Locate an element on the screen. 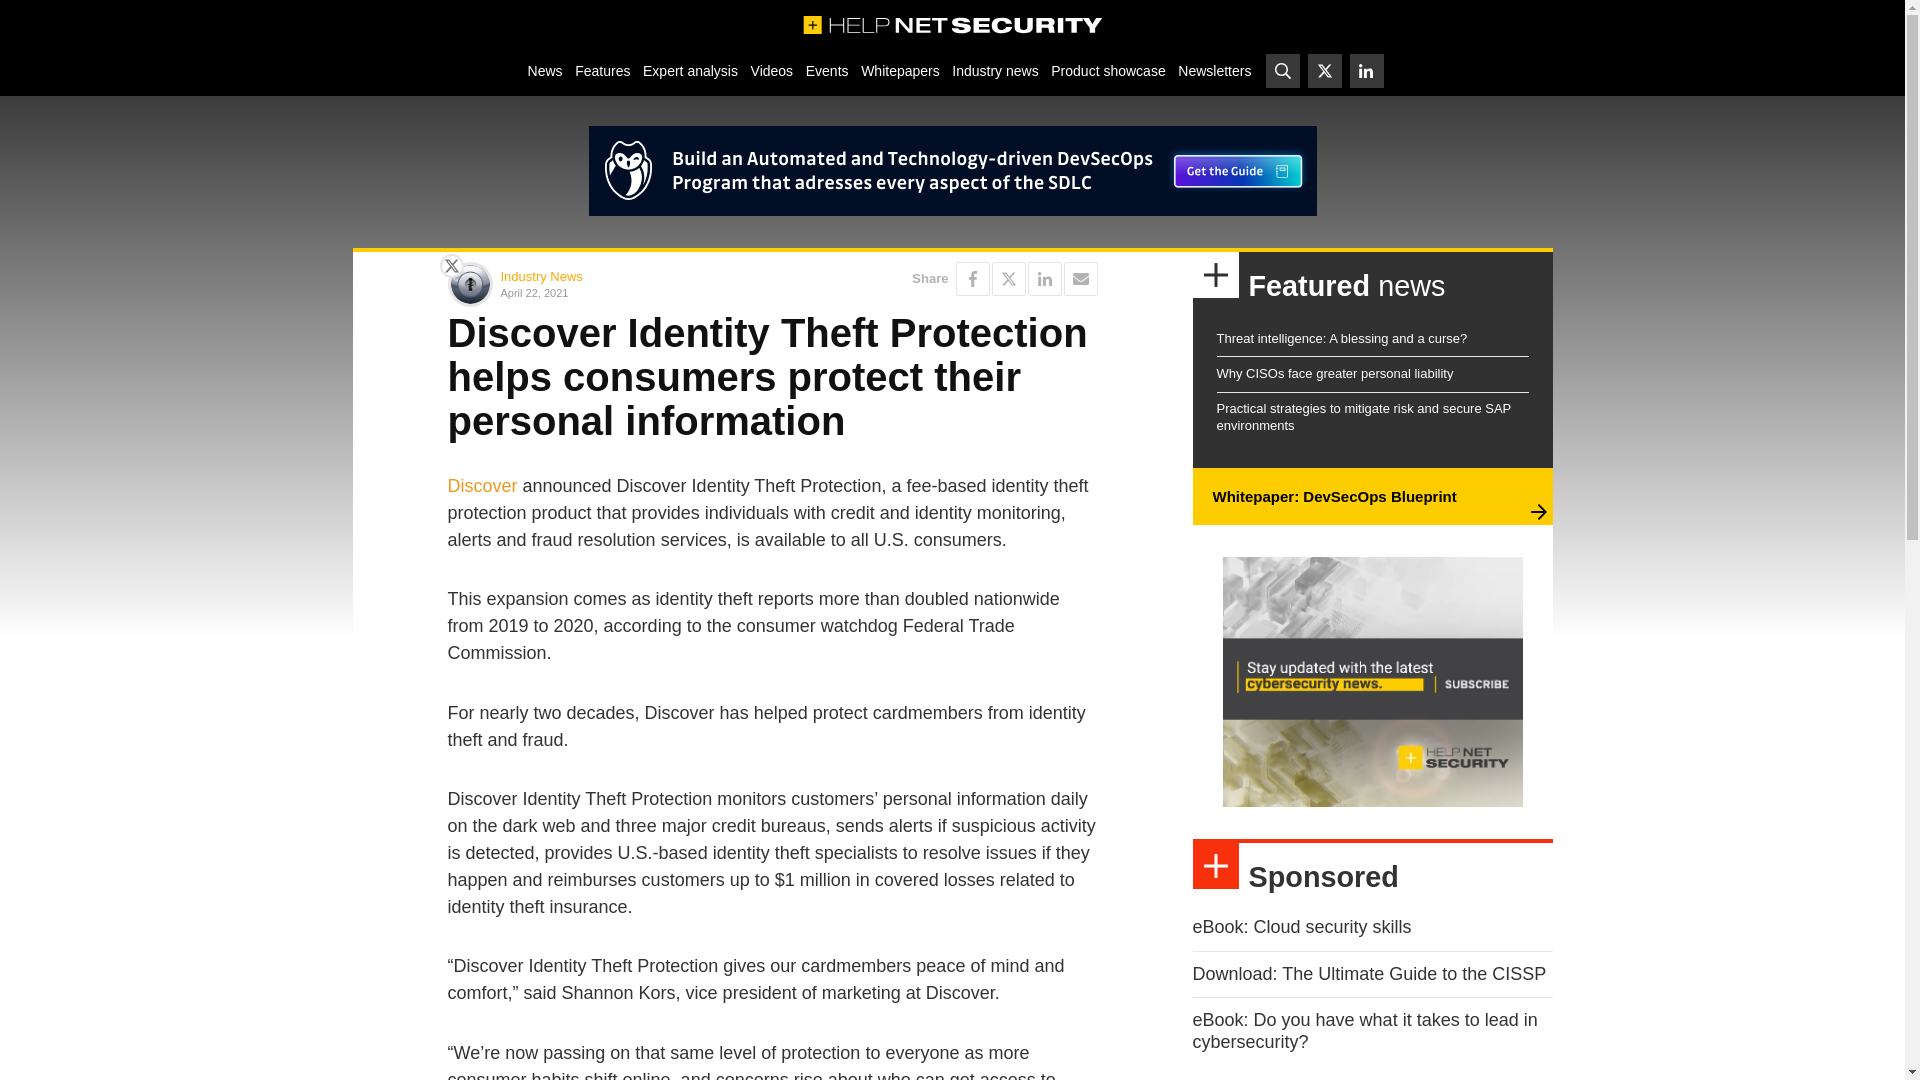 The height and width of the screenshot is (1080, 1920). April 22, 2021 is located at coordinates (632, 292).